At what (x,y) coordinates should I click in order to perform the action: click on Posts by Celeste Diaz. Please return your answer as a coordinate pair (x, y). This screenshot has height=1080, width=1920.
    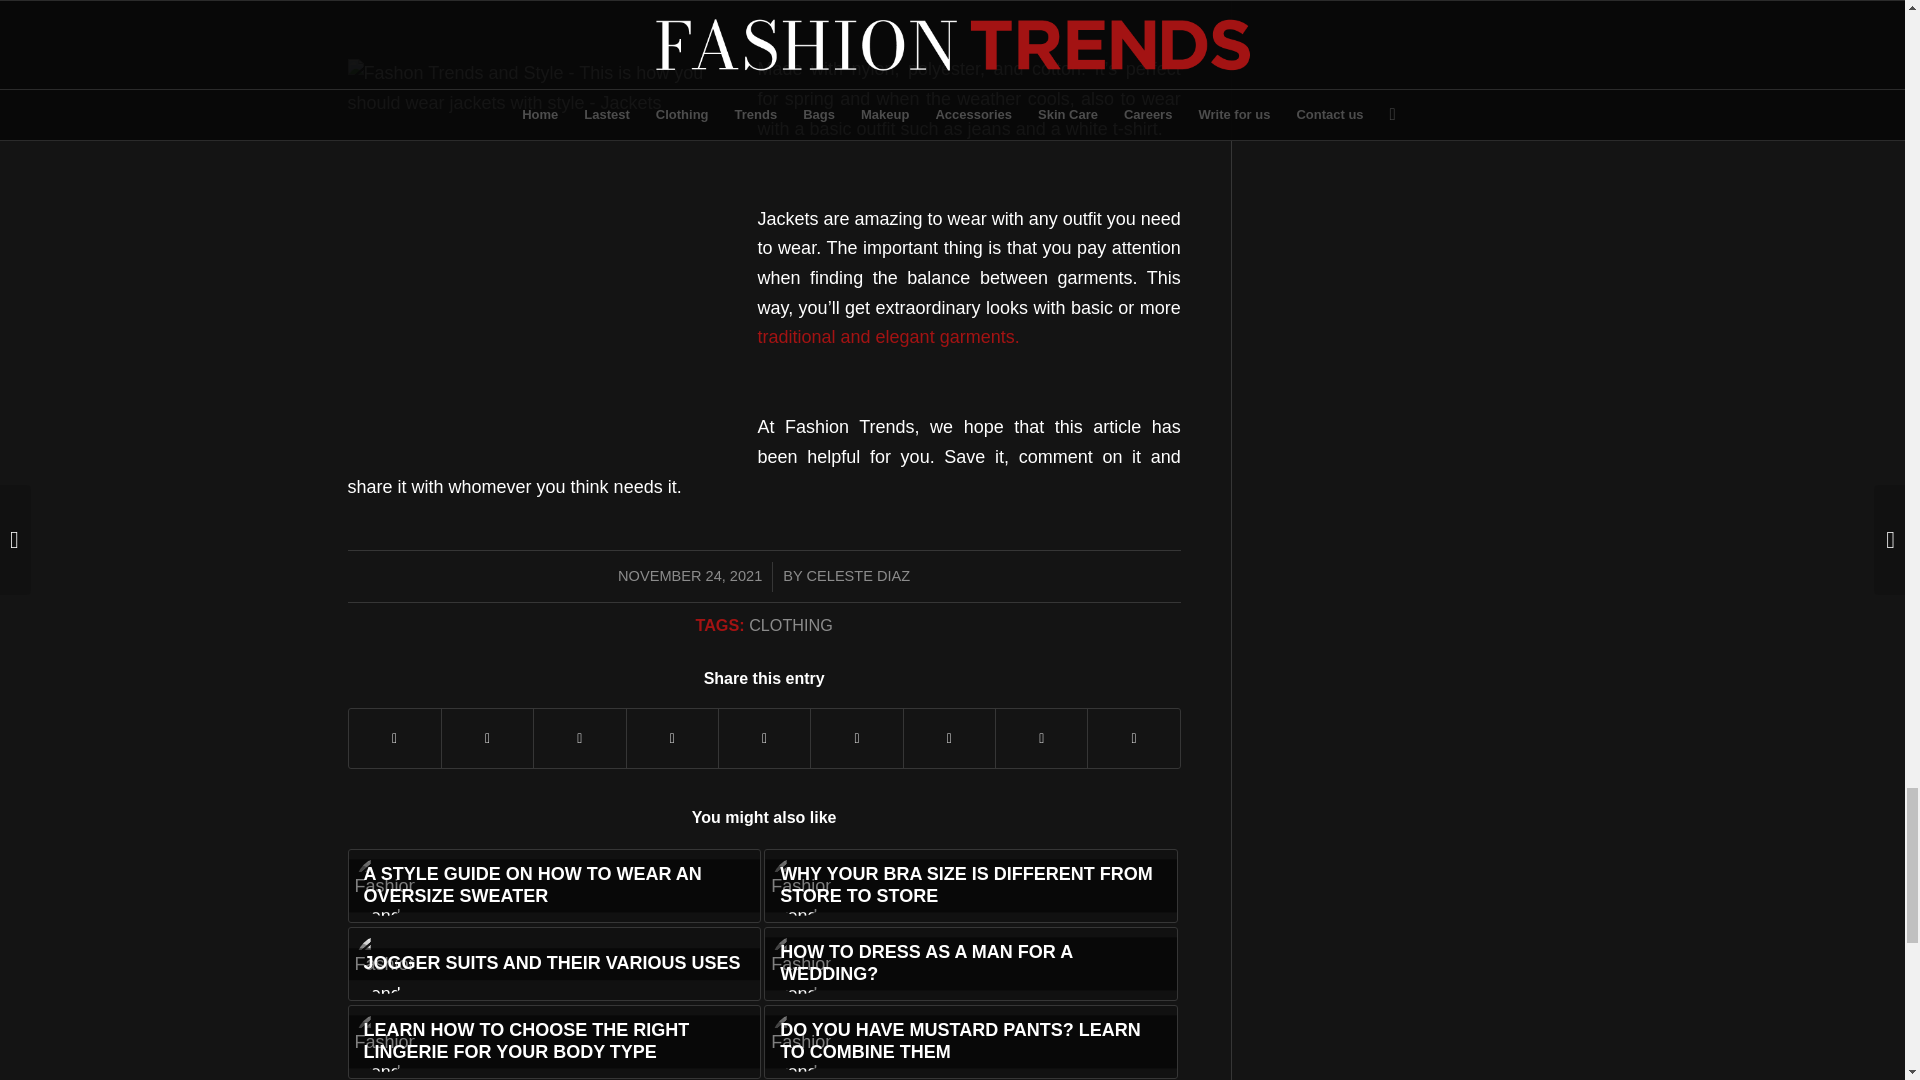
    Looking at the image, I should click on (858, 576).